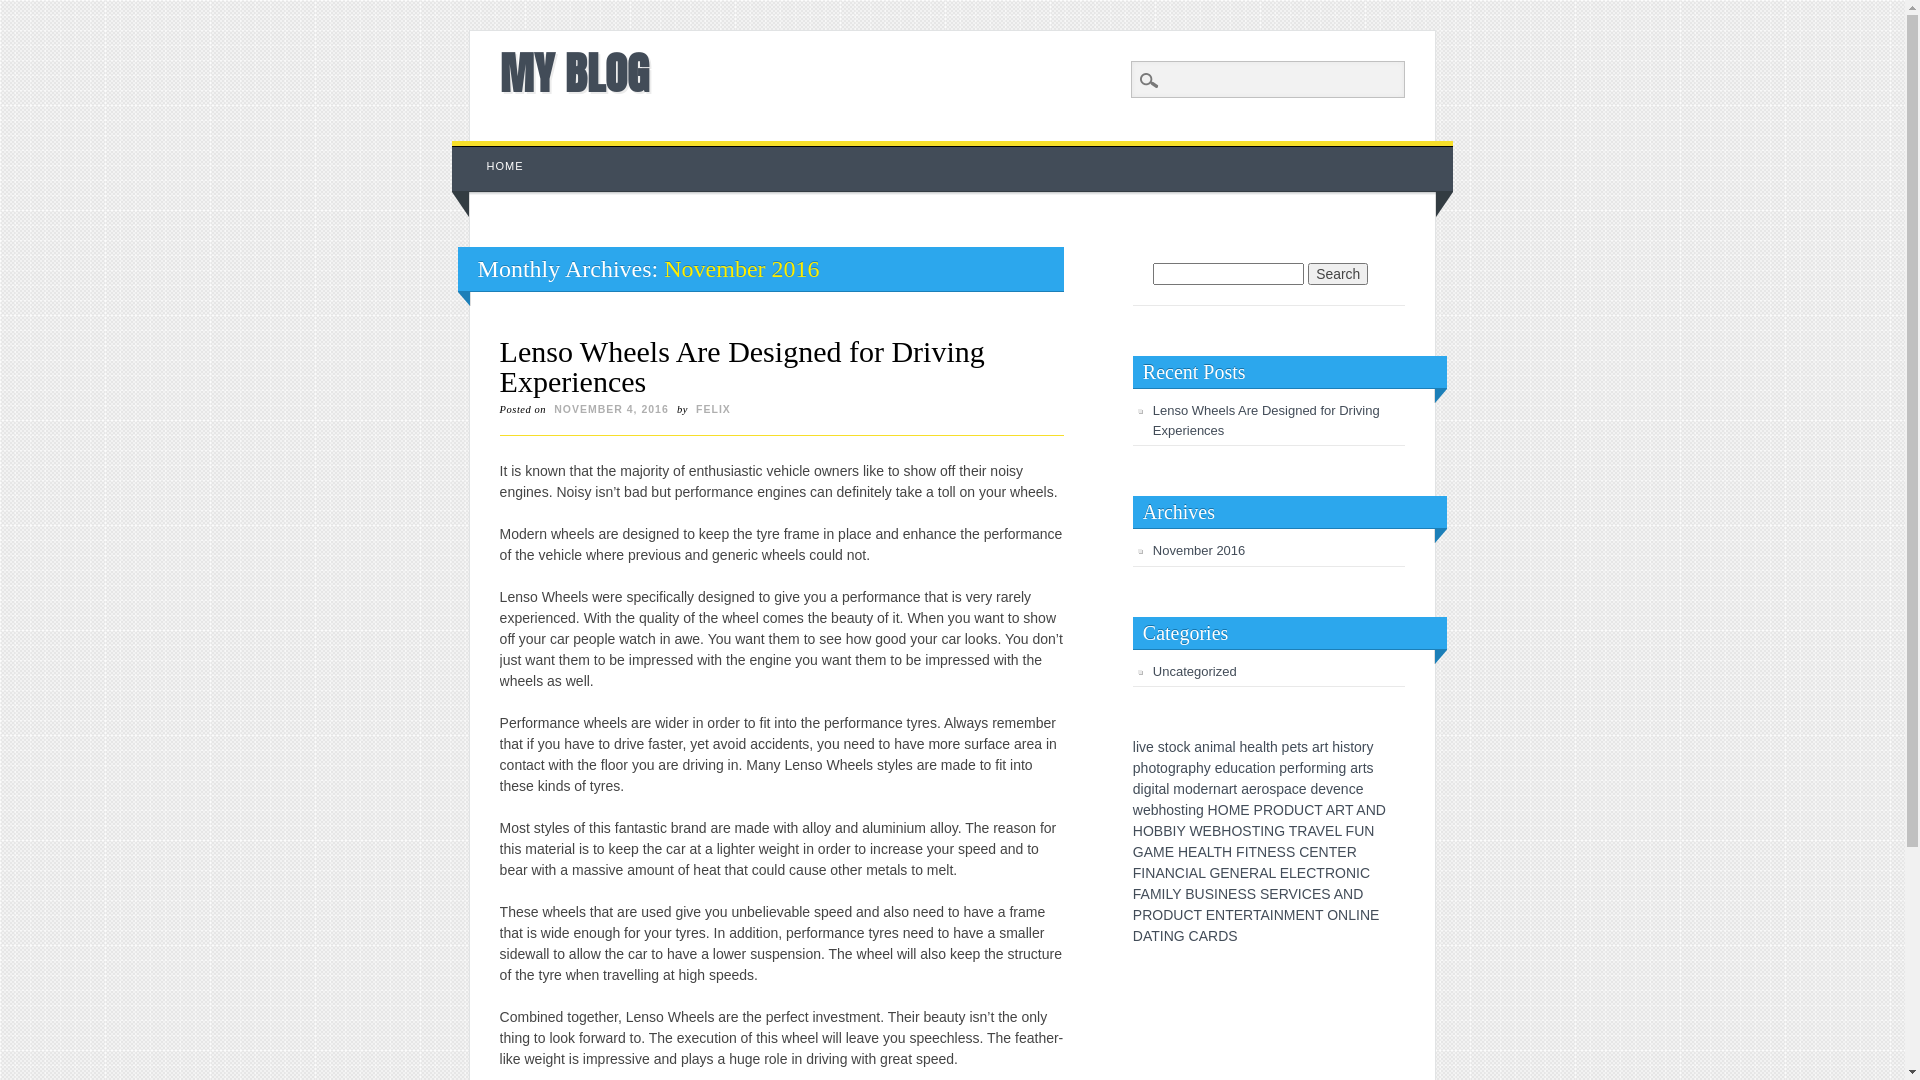 The width and height of the screenshot is (1920, 1080). Describe the element at coordinates (1314, 768) in the screenshot. I see `r` at that location.